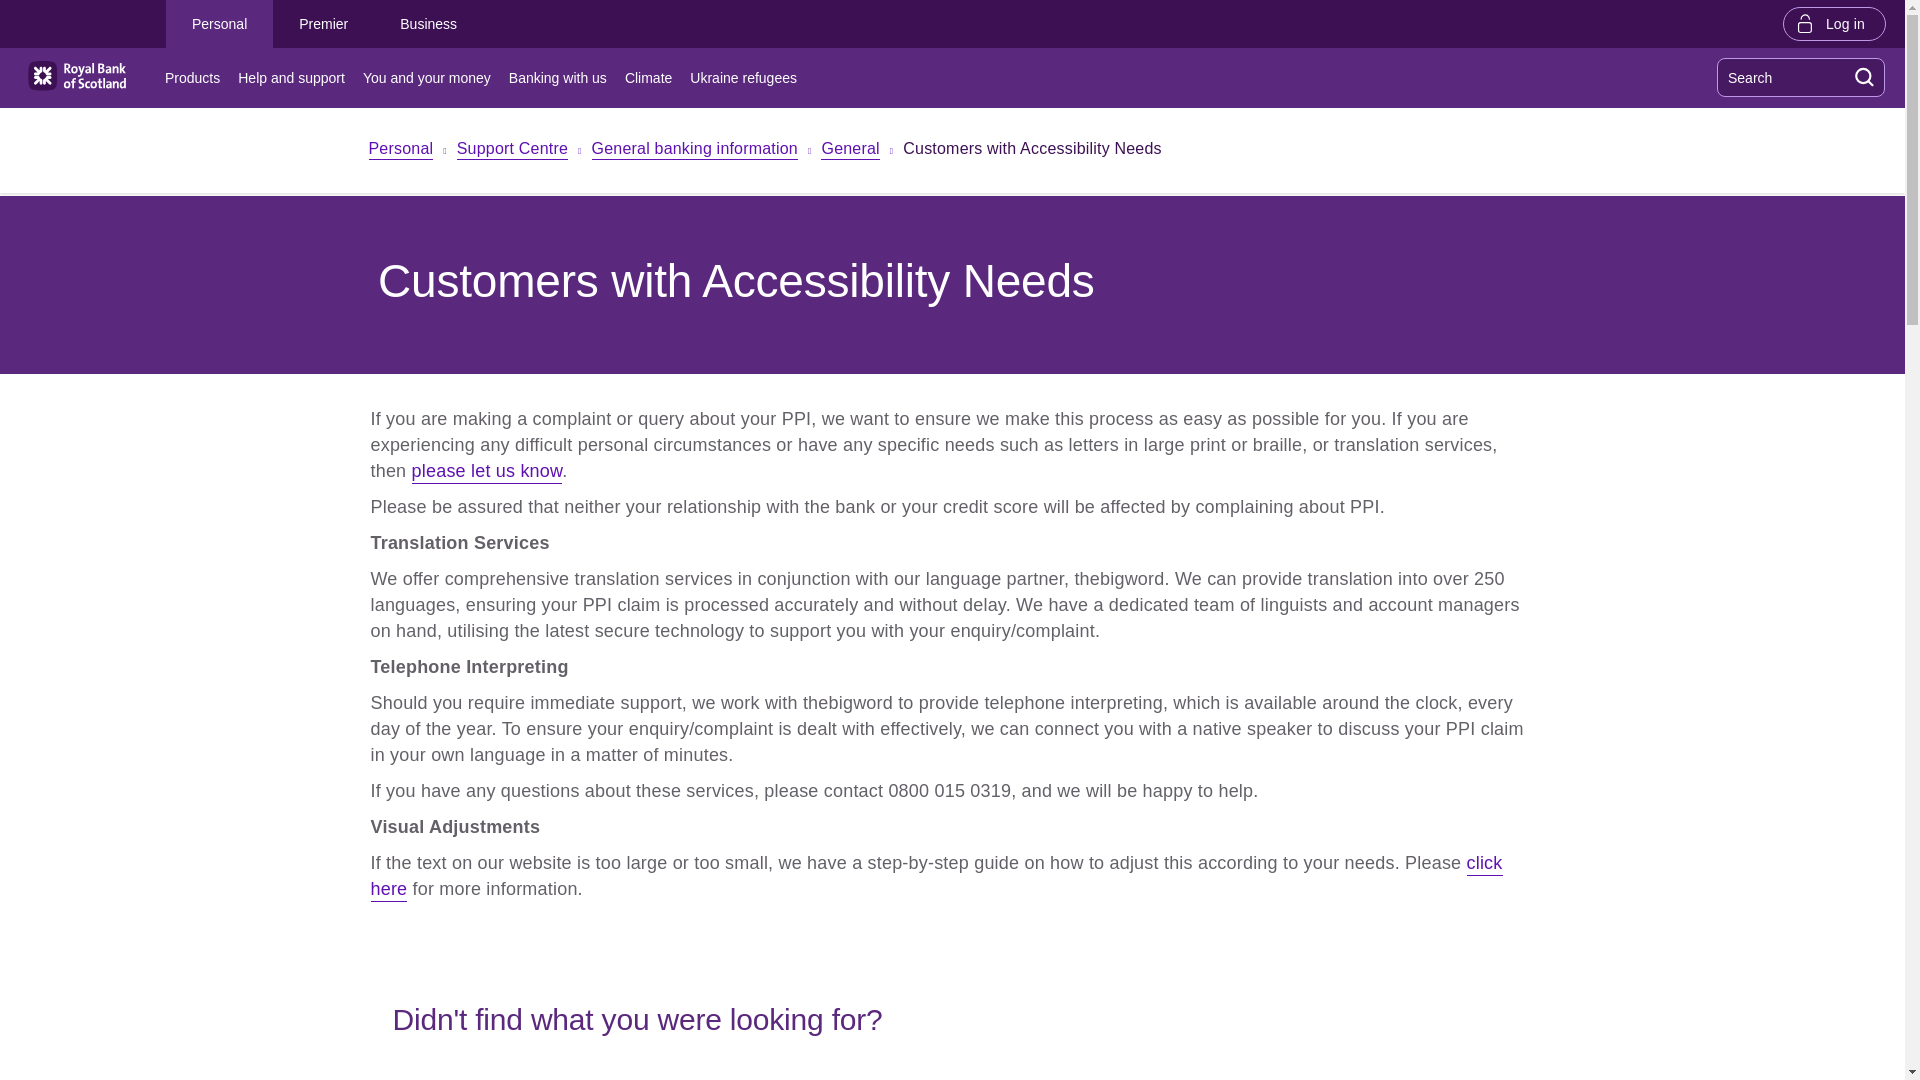  What do you see at coordinates (76, 76) in the screenshot?
I see `Royal Bank of Scotland` at bounding box center [76, 76].